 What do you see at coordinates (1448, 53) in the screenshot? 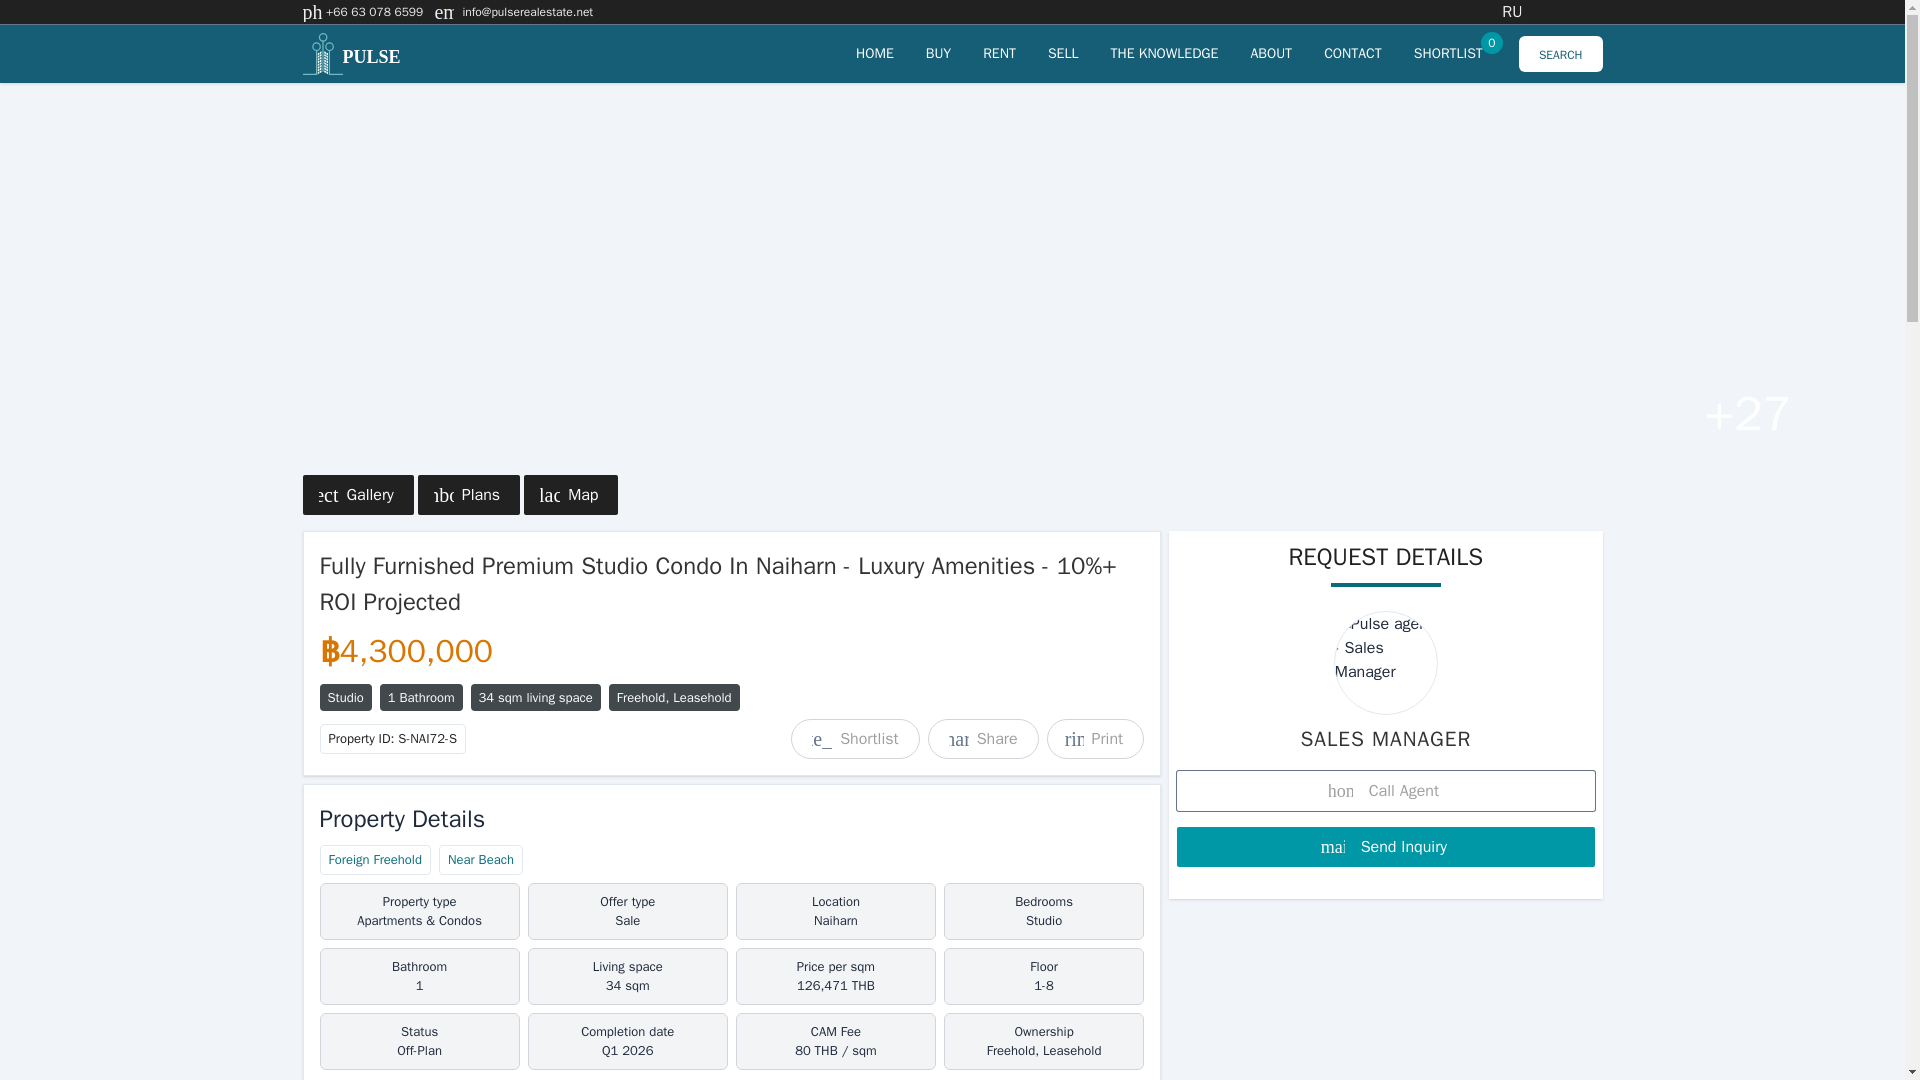
I see `Property Shortlist` at bounding box center [1448, 53].